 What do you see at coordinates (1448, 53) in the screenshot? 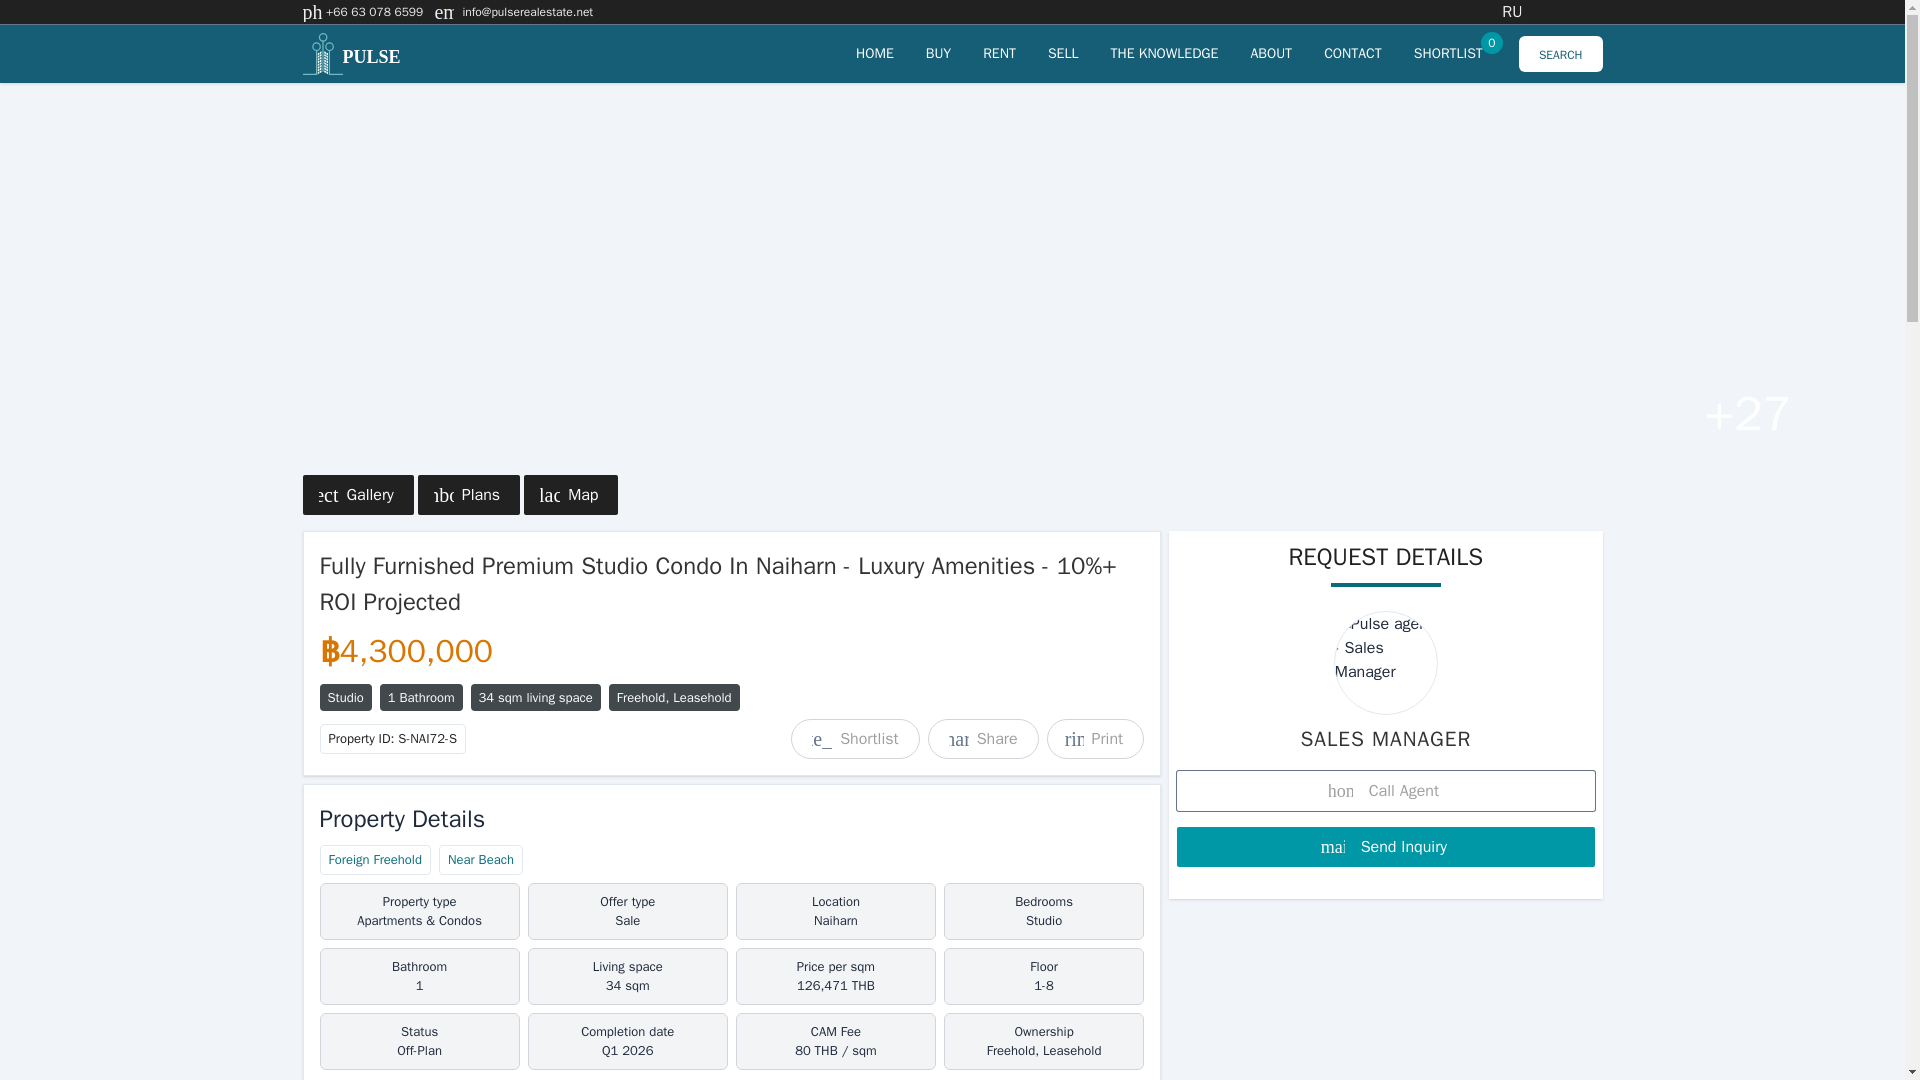
I see `Property Shortlist` at bounding box center [1448, 53].